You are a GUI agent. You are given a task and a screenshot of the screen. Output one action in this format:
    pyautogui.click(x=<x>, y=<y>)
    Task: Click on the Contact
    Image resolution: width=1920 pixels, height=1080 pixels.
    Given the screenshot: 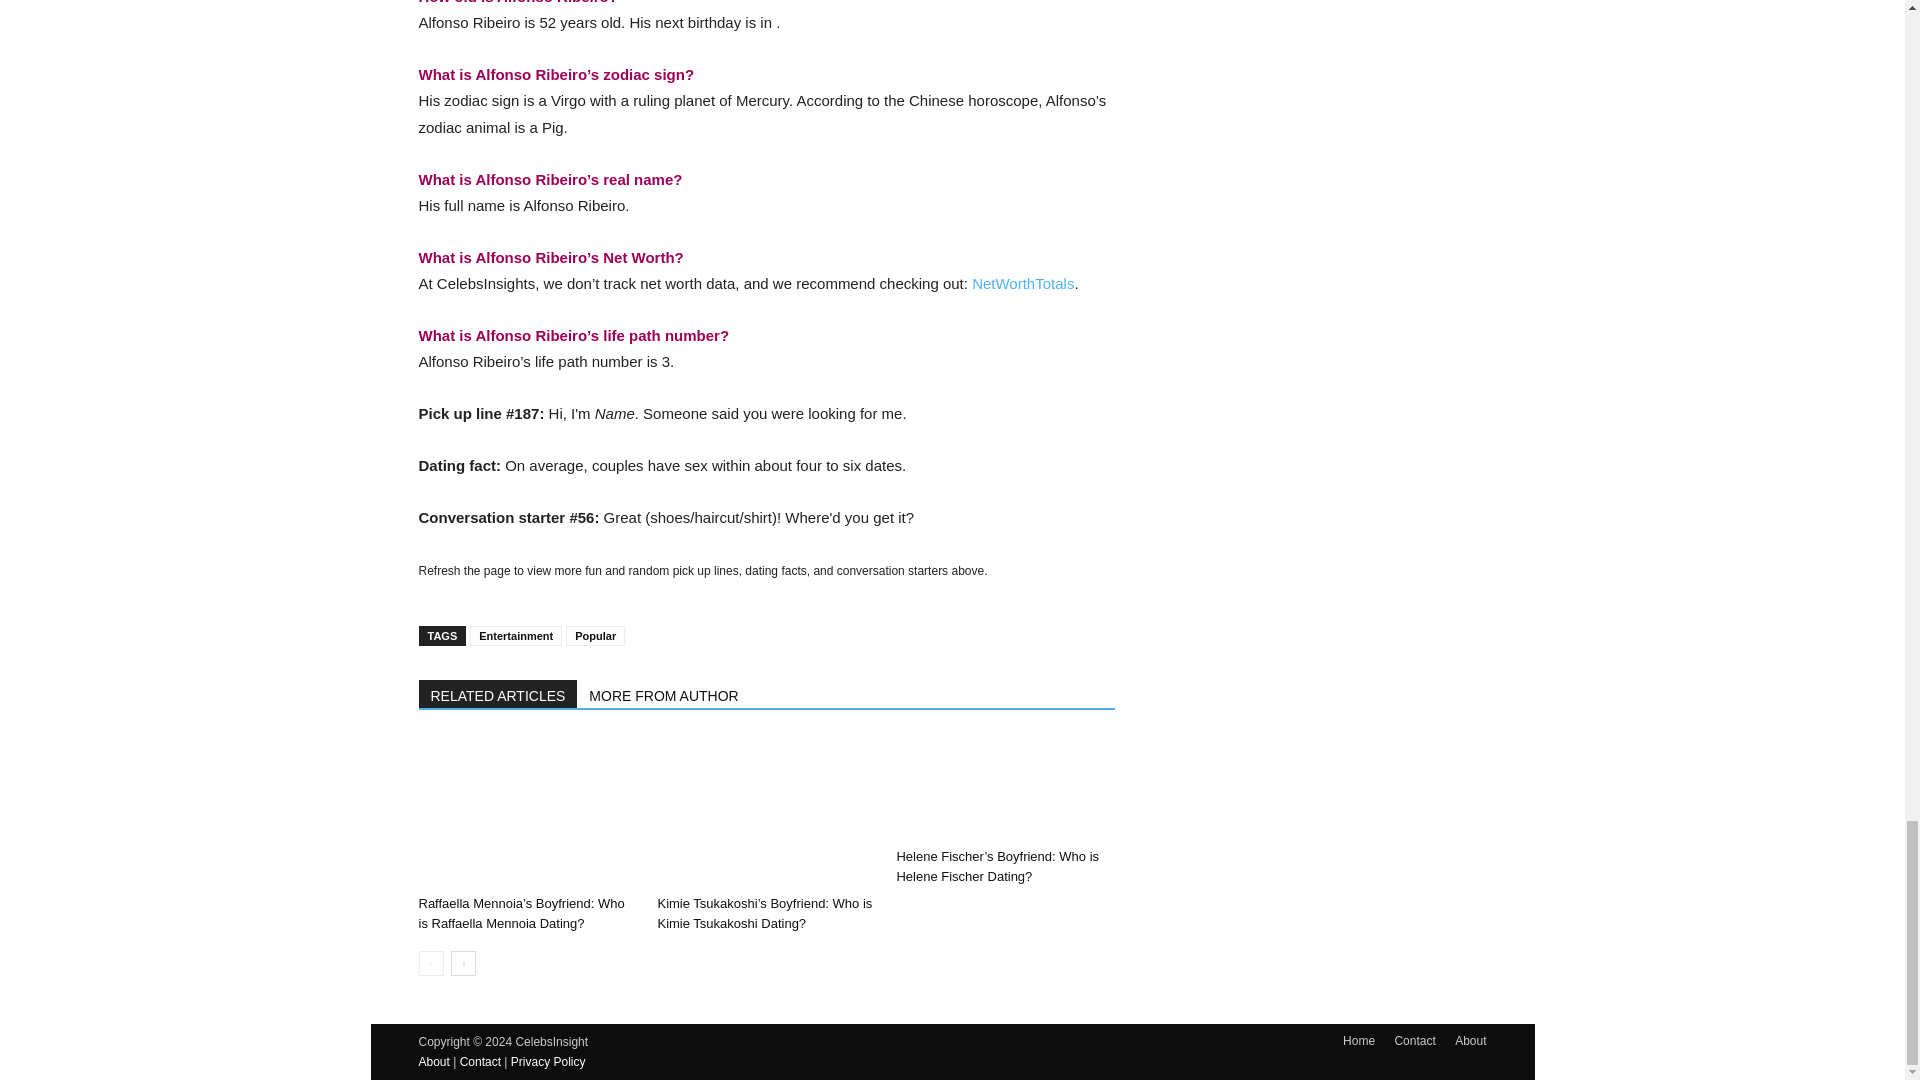 What is the action you would take?
    pyautogui.click(x=1414, y=1040)
    